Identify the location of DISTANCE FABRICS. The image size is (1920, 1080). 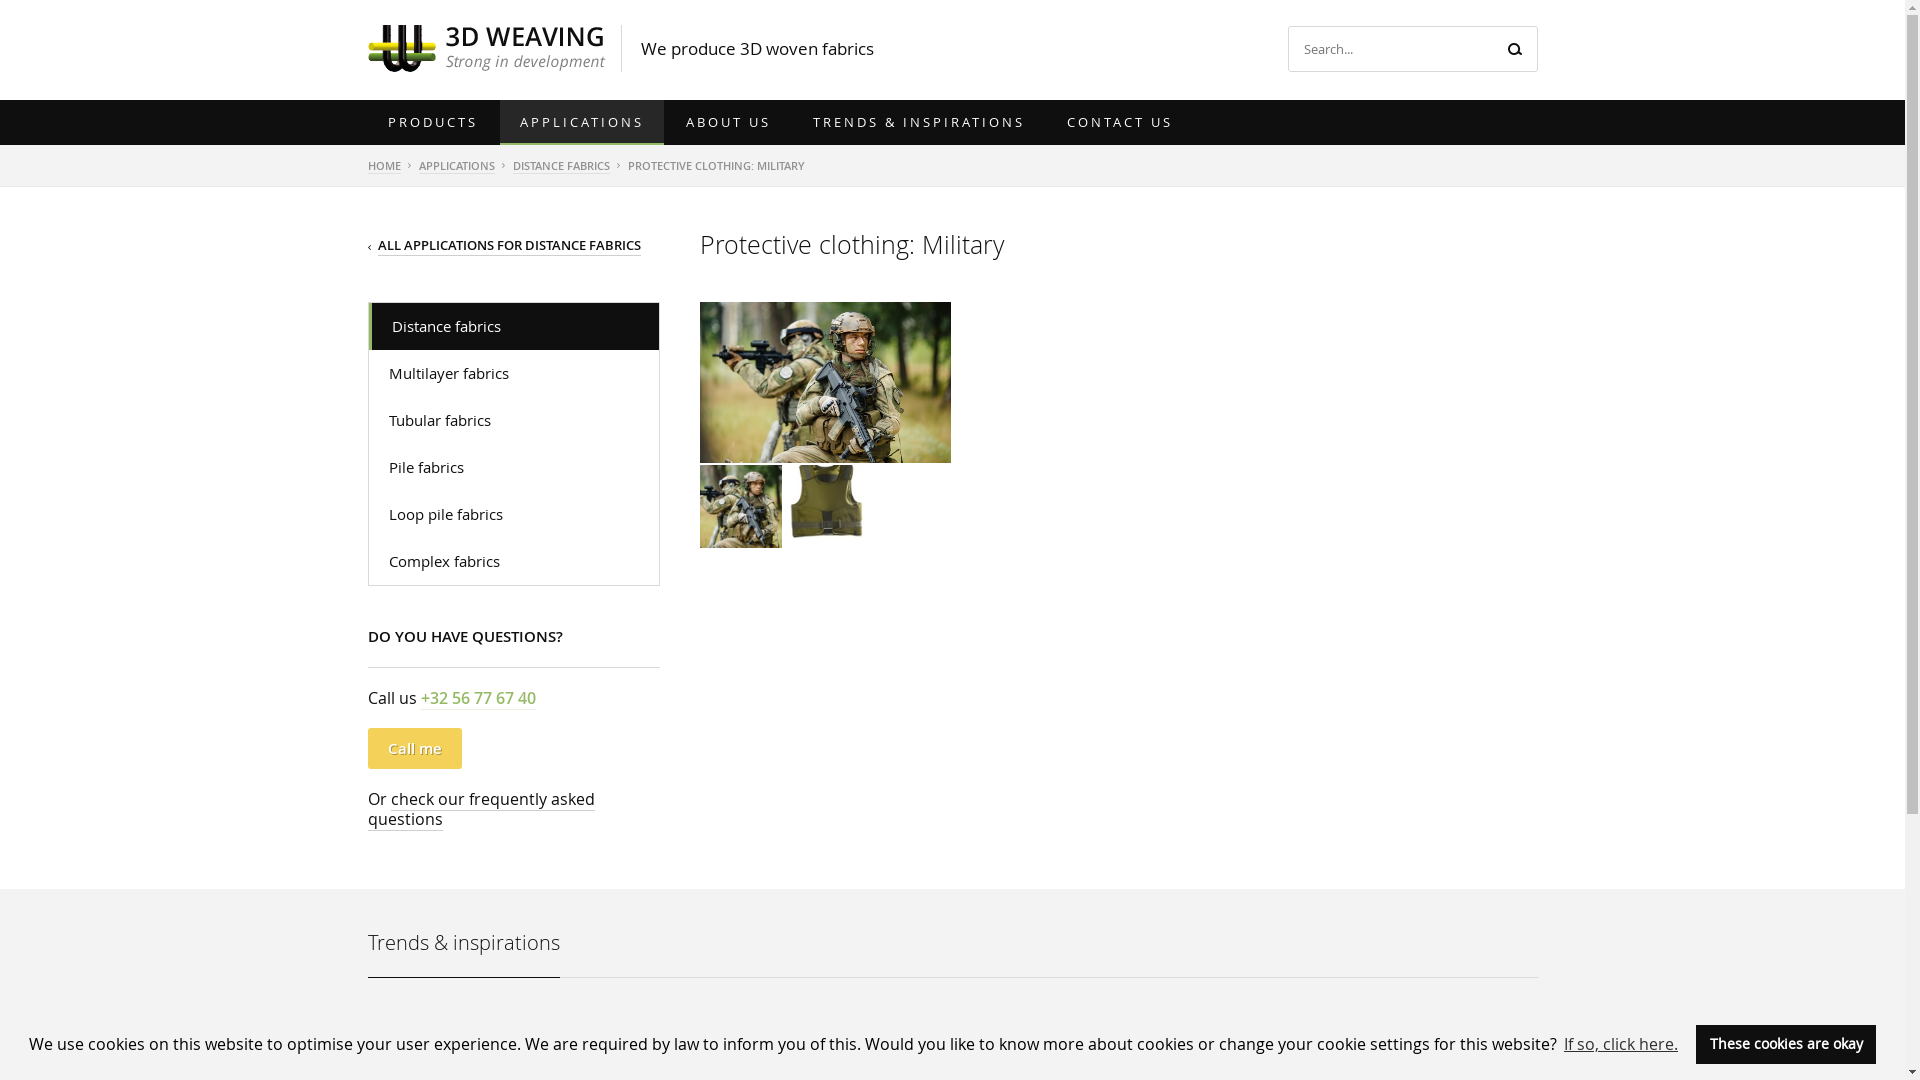
(560, 166).